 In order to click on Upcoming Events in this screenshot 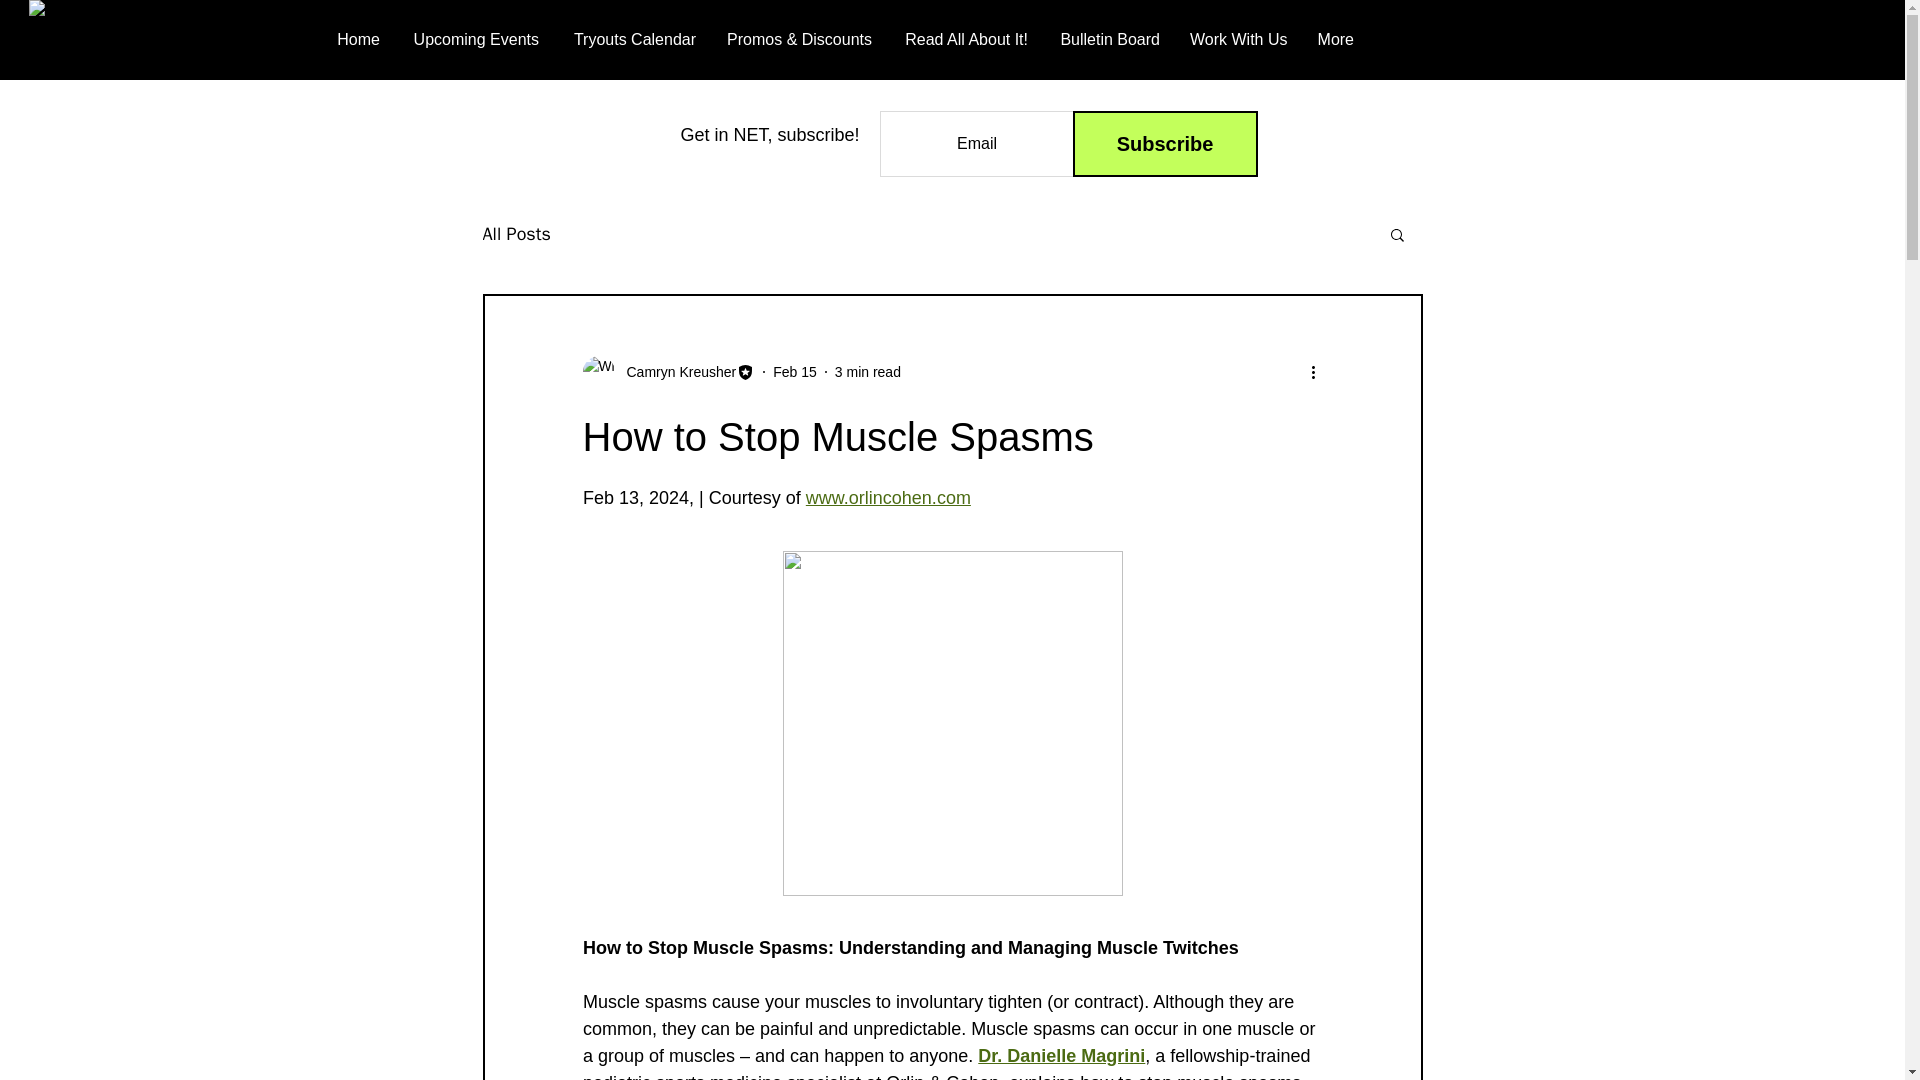, I will do `click(474, 40)`.